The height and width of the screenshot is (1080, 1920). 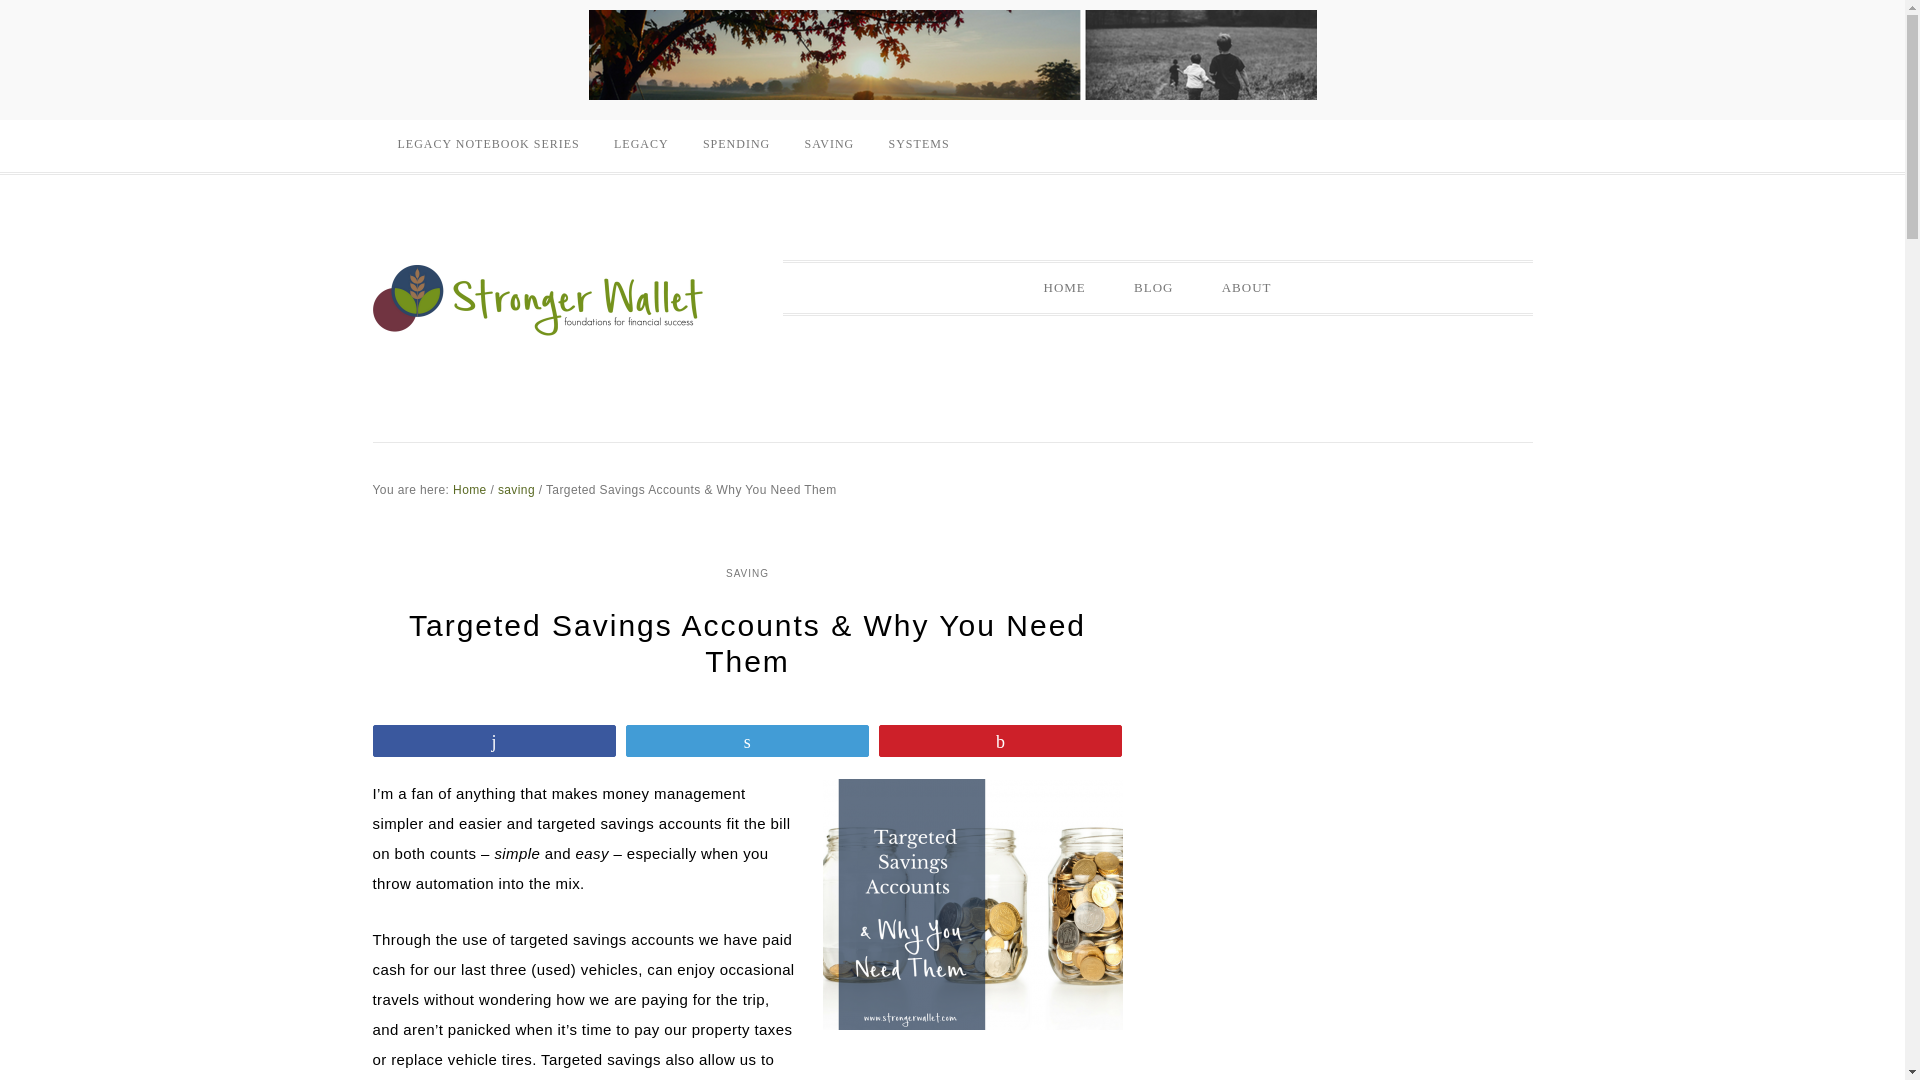 I want to click on Home, so click(x=470, y=489).